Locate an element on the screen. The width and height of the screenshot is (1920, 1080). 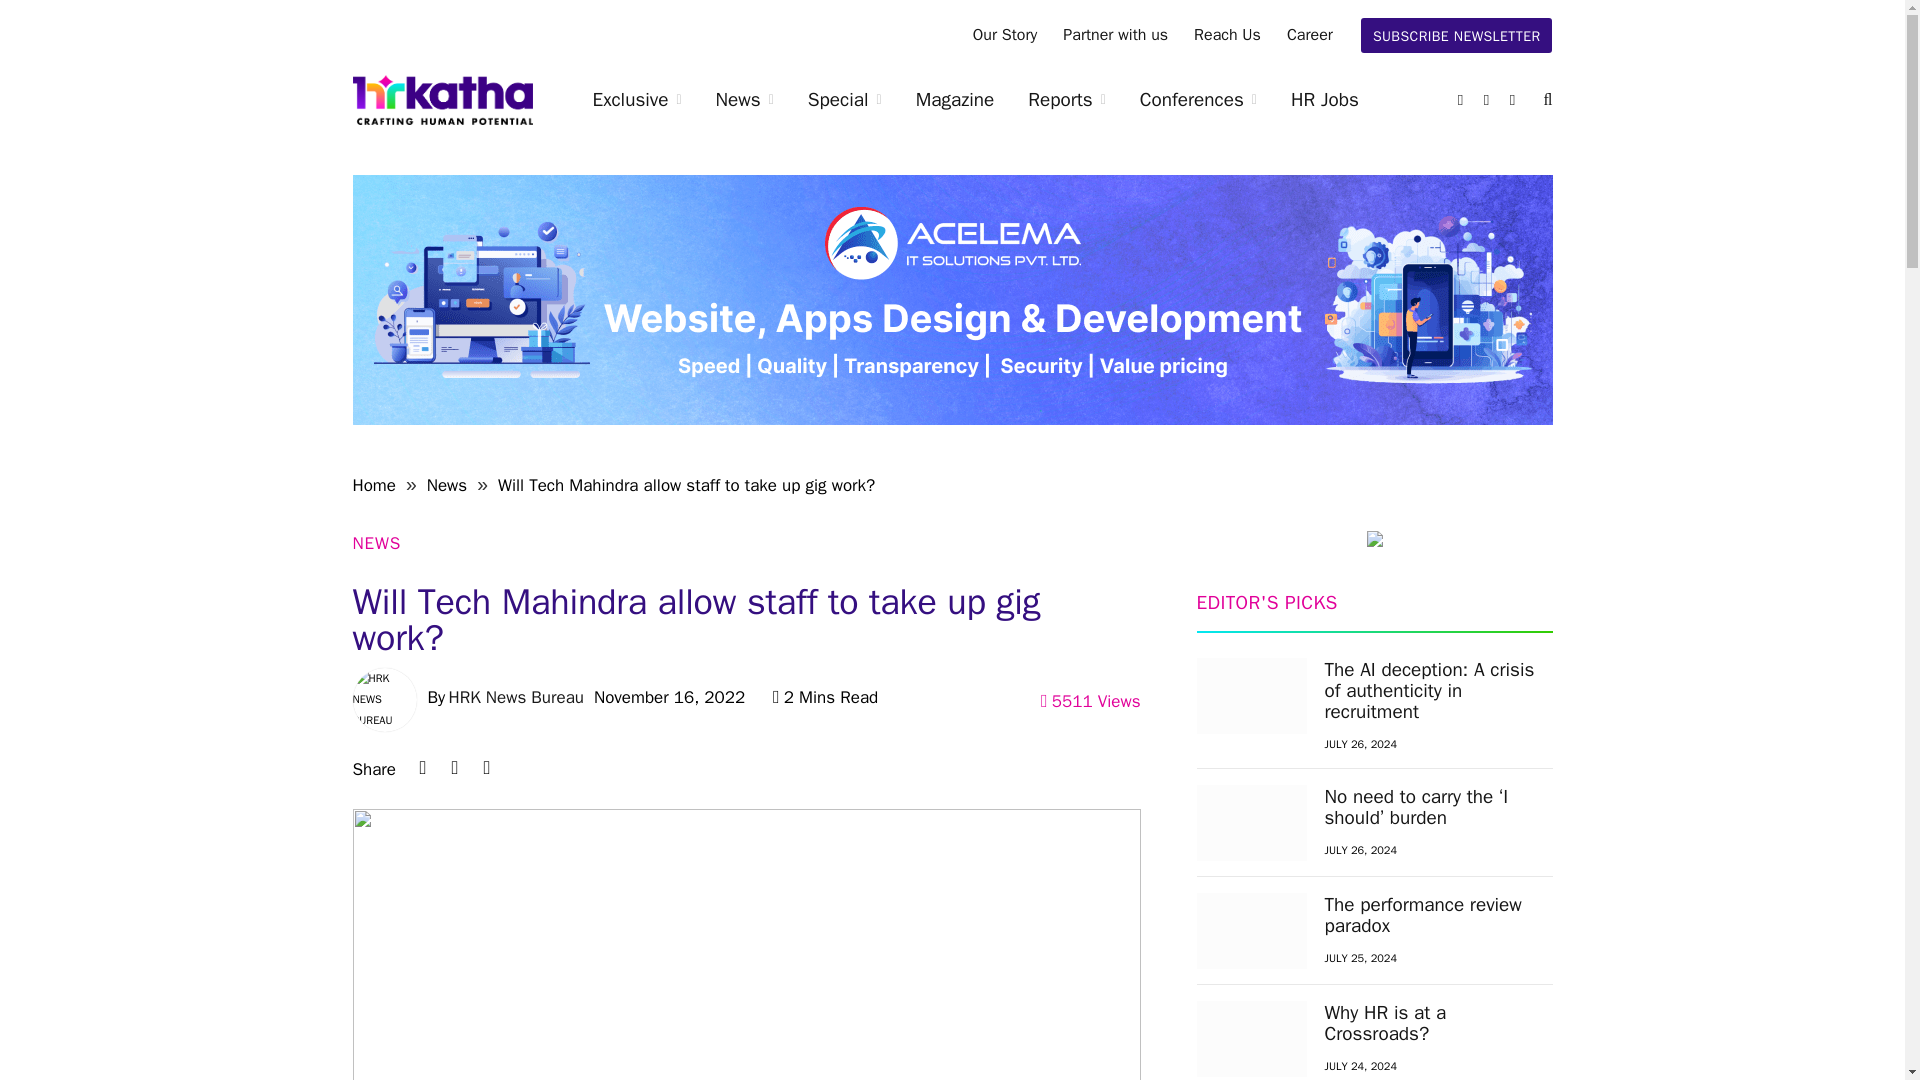
Will Tech Mahindra allow staff to take up gig work? is located at coordinates (746, 944).